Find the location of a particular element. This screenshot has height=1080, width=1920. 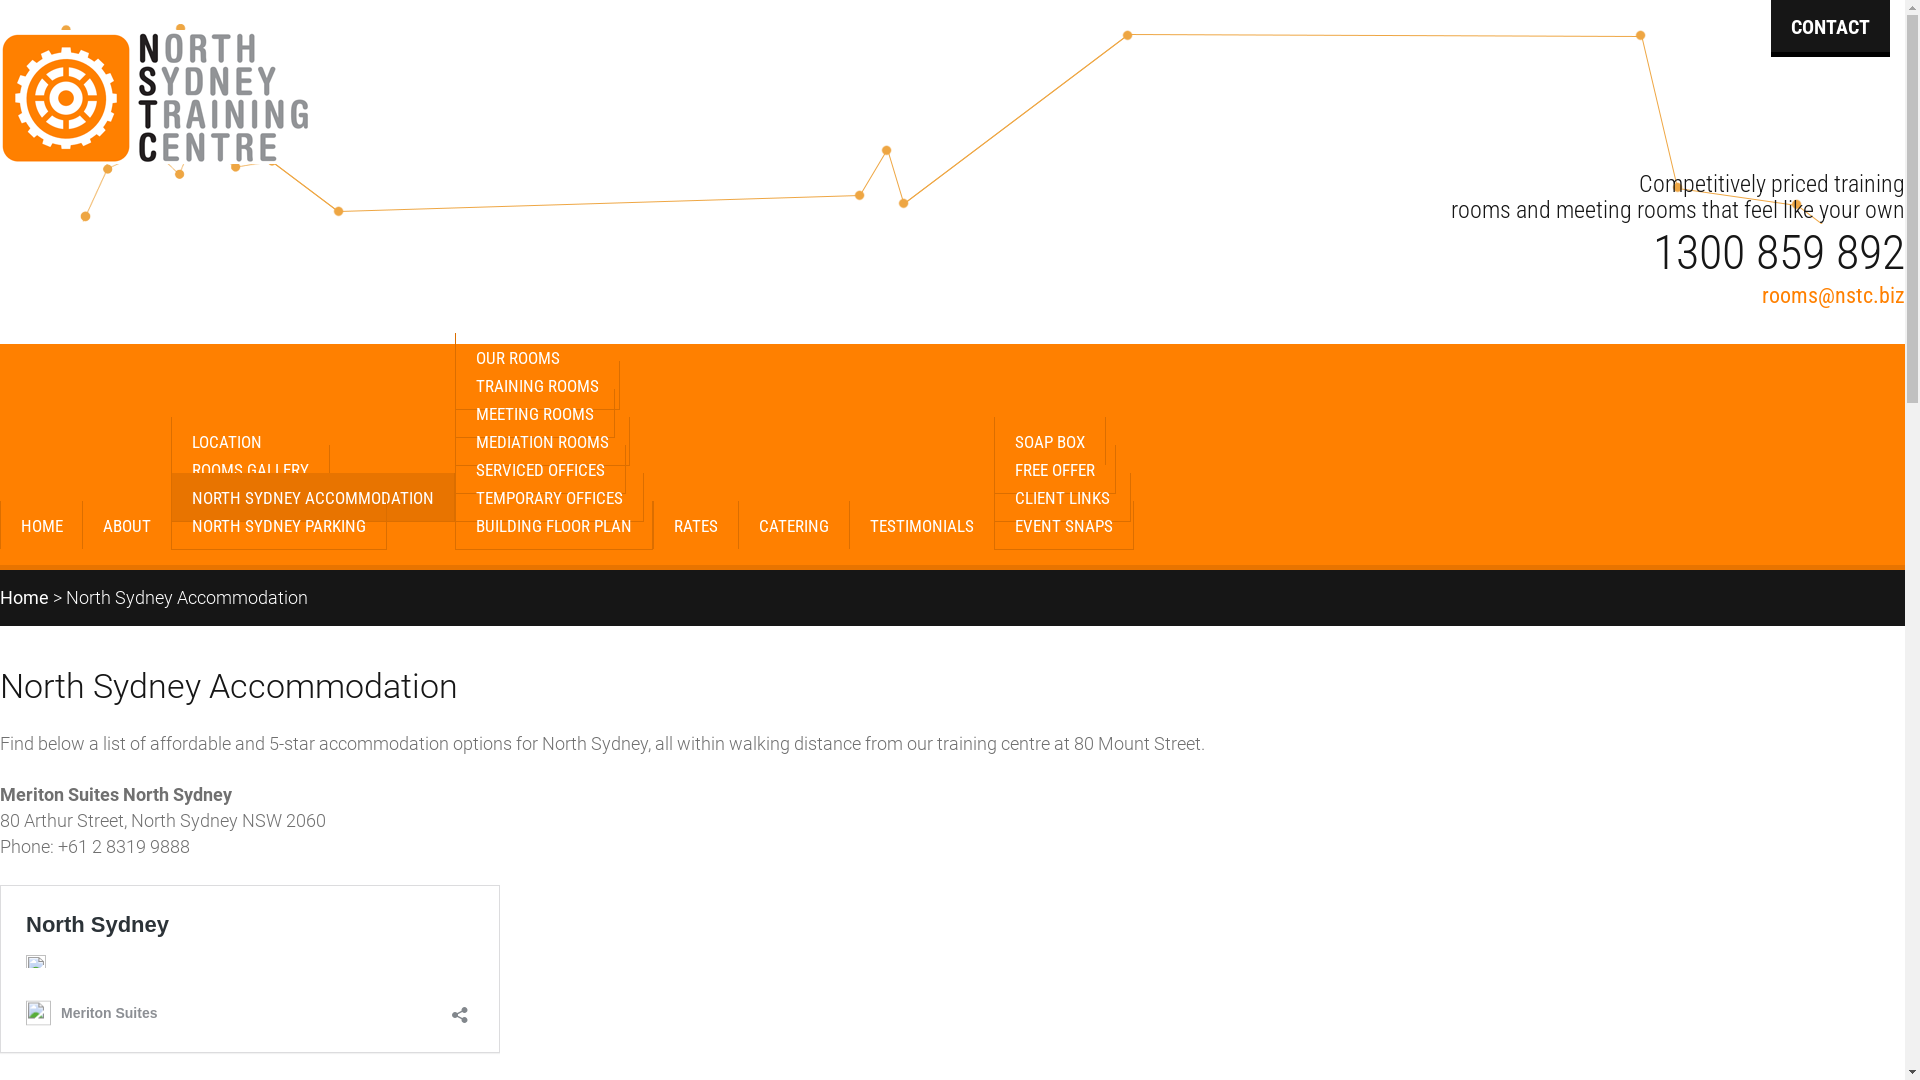

FREE OFFER is located at coordinates (1055, 470).